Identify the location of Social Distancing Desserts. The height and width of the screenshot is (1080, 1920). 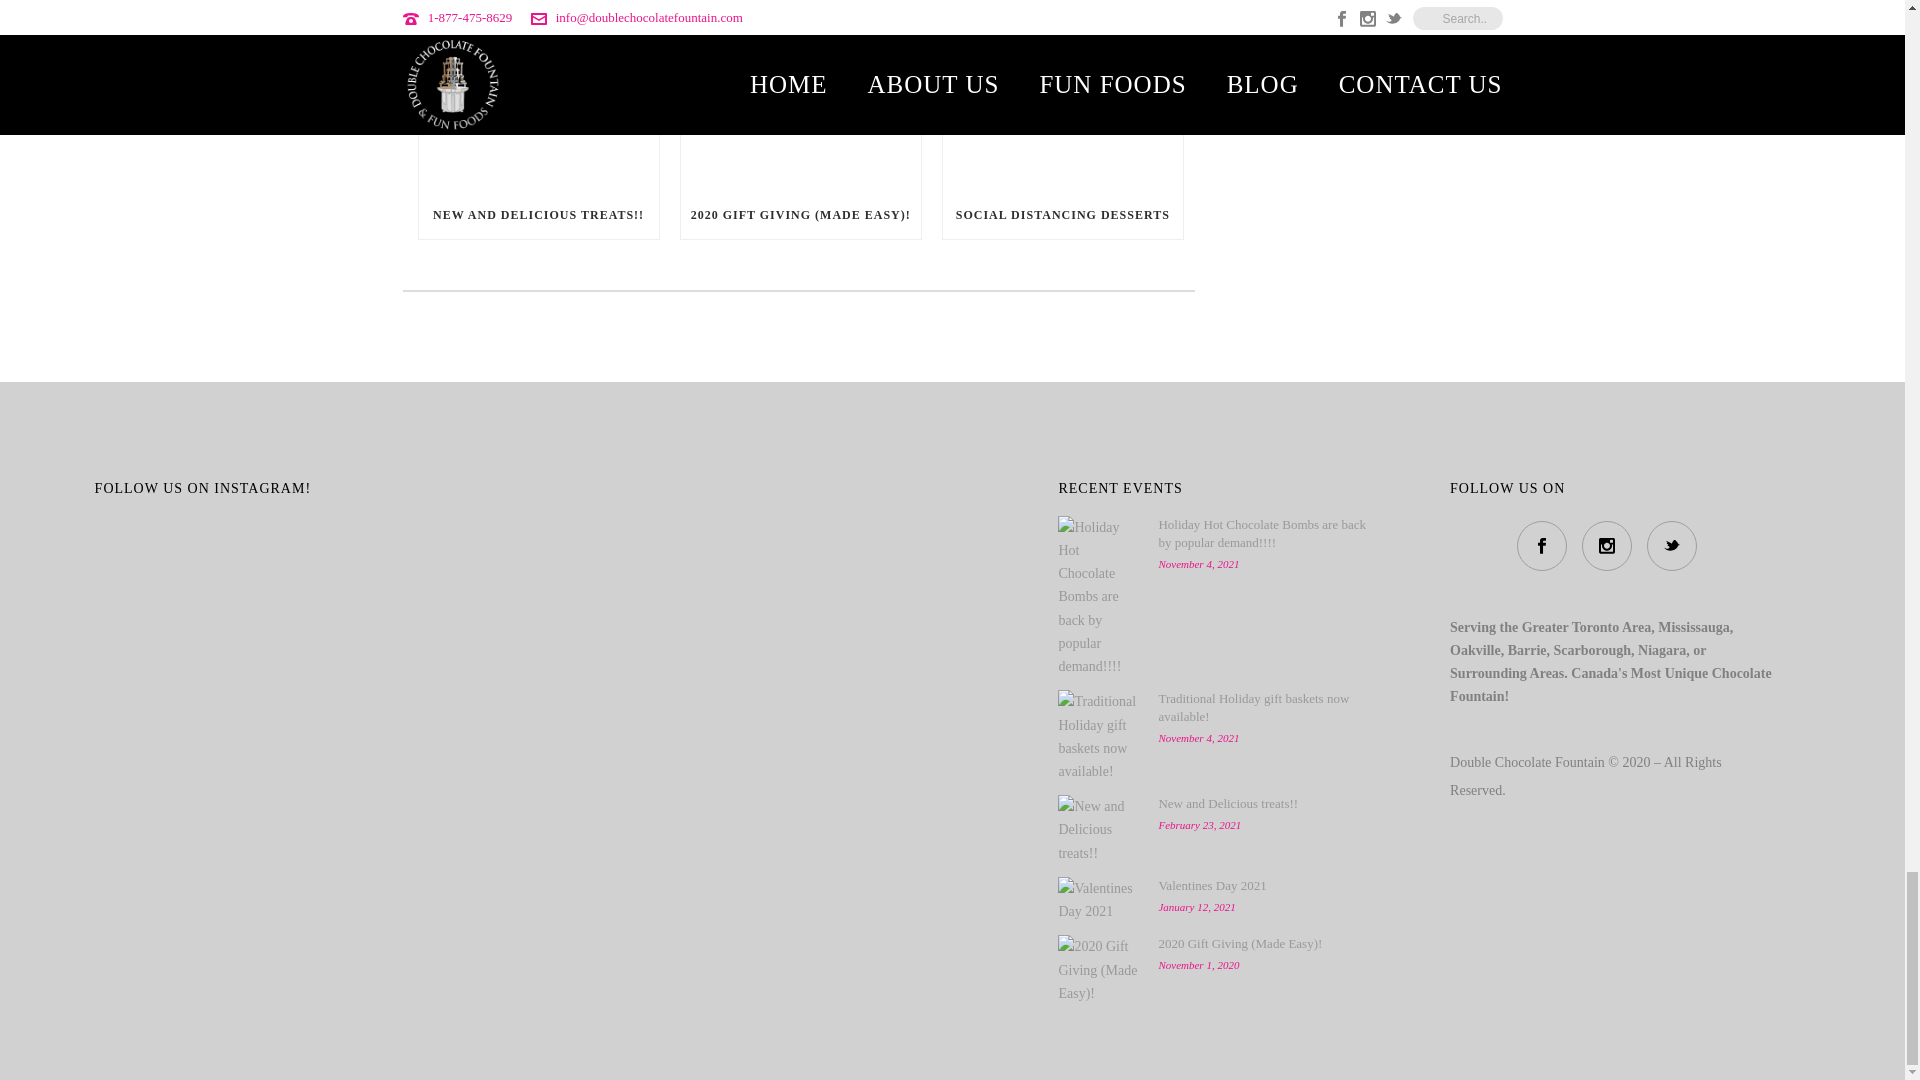
(1062, 96).